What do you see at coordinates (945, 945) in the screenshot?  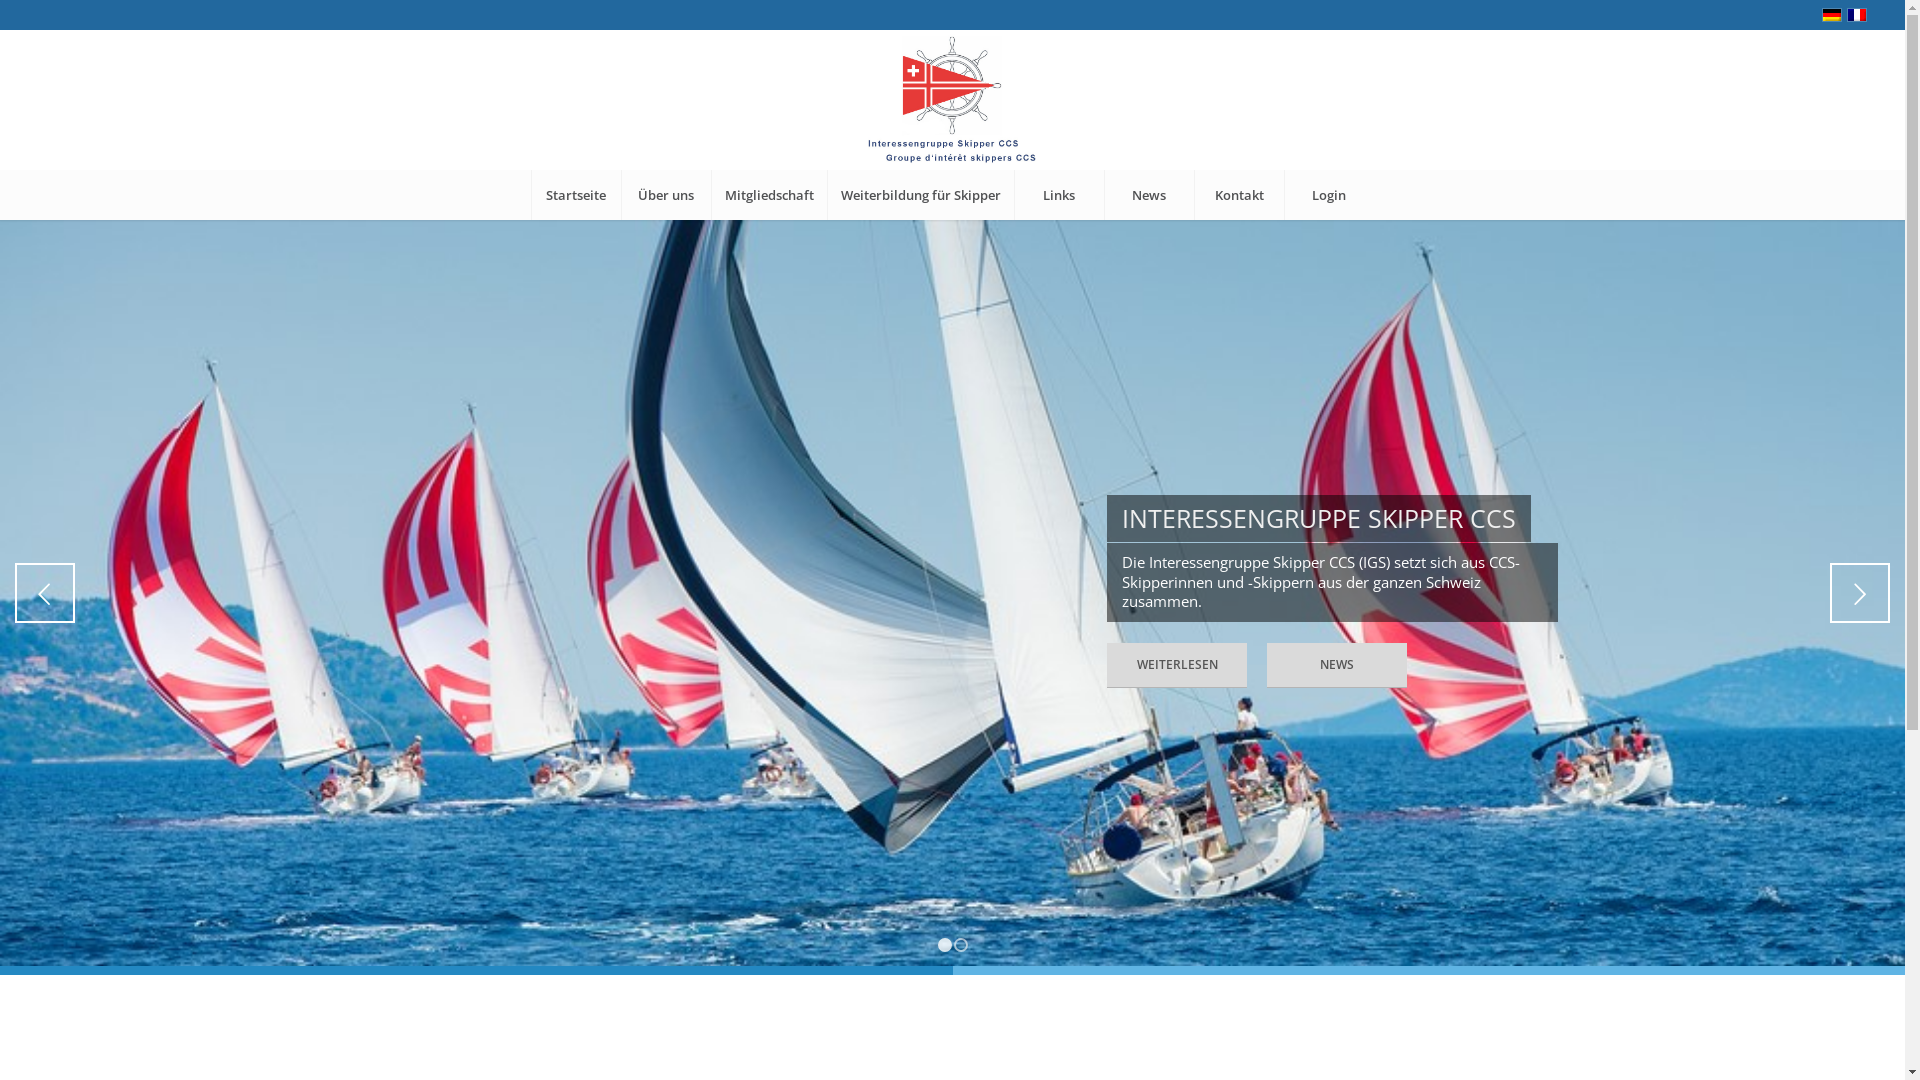 I see `1` at bounding box center [945, 945].